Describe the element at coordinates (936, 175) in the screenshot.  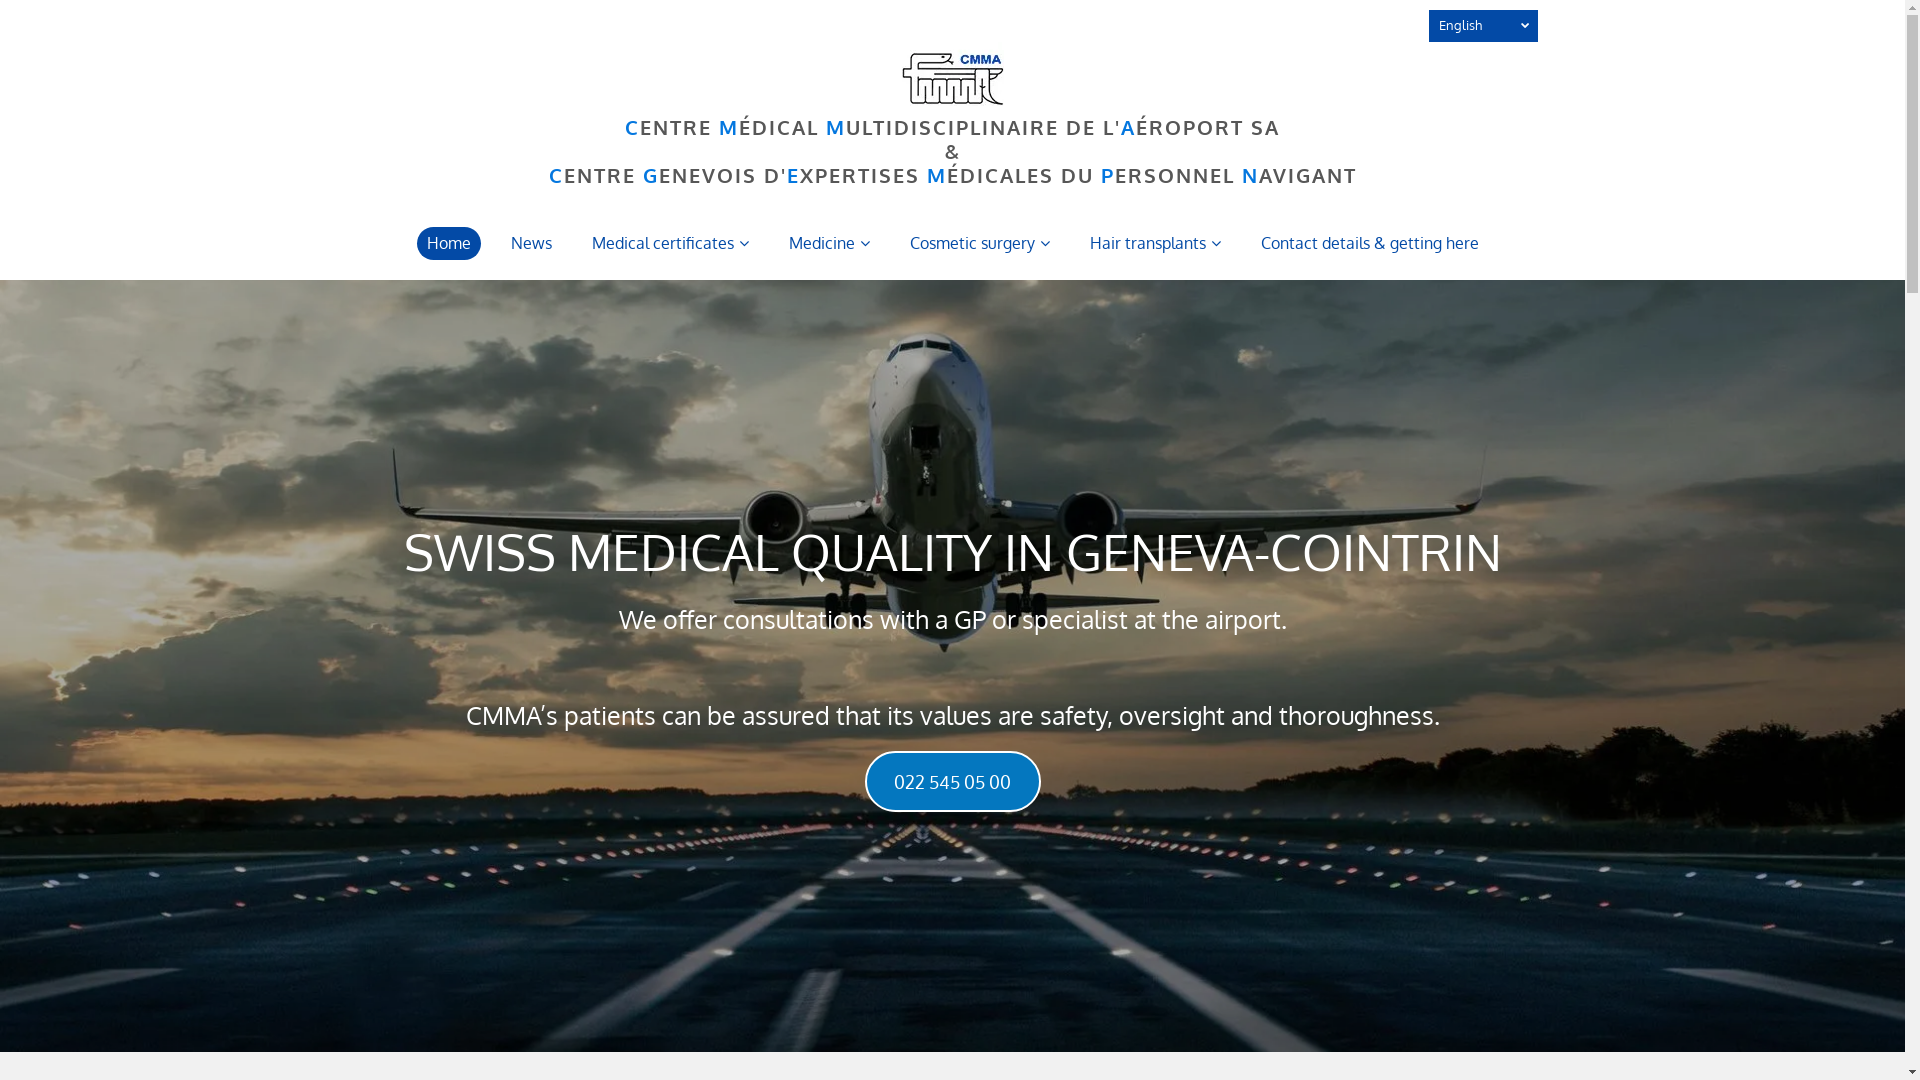
I see `M` at that location.